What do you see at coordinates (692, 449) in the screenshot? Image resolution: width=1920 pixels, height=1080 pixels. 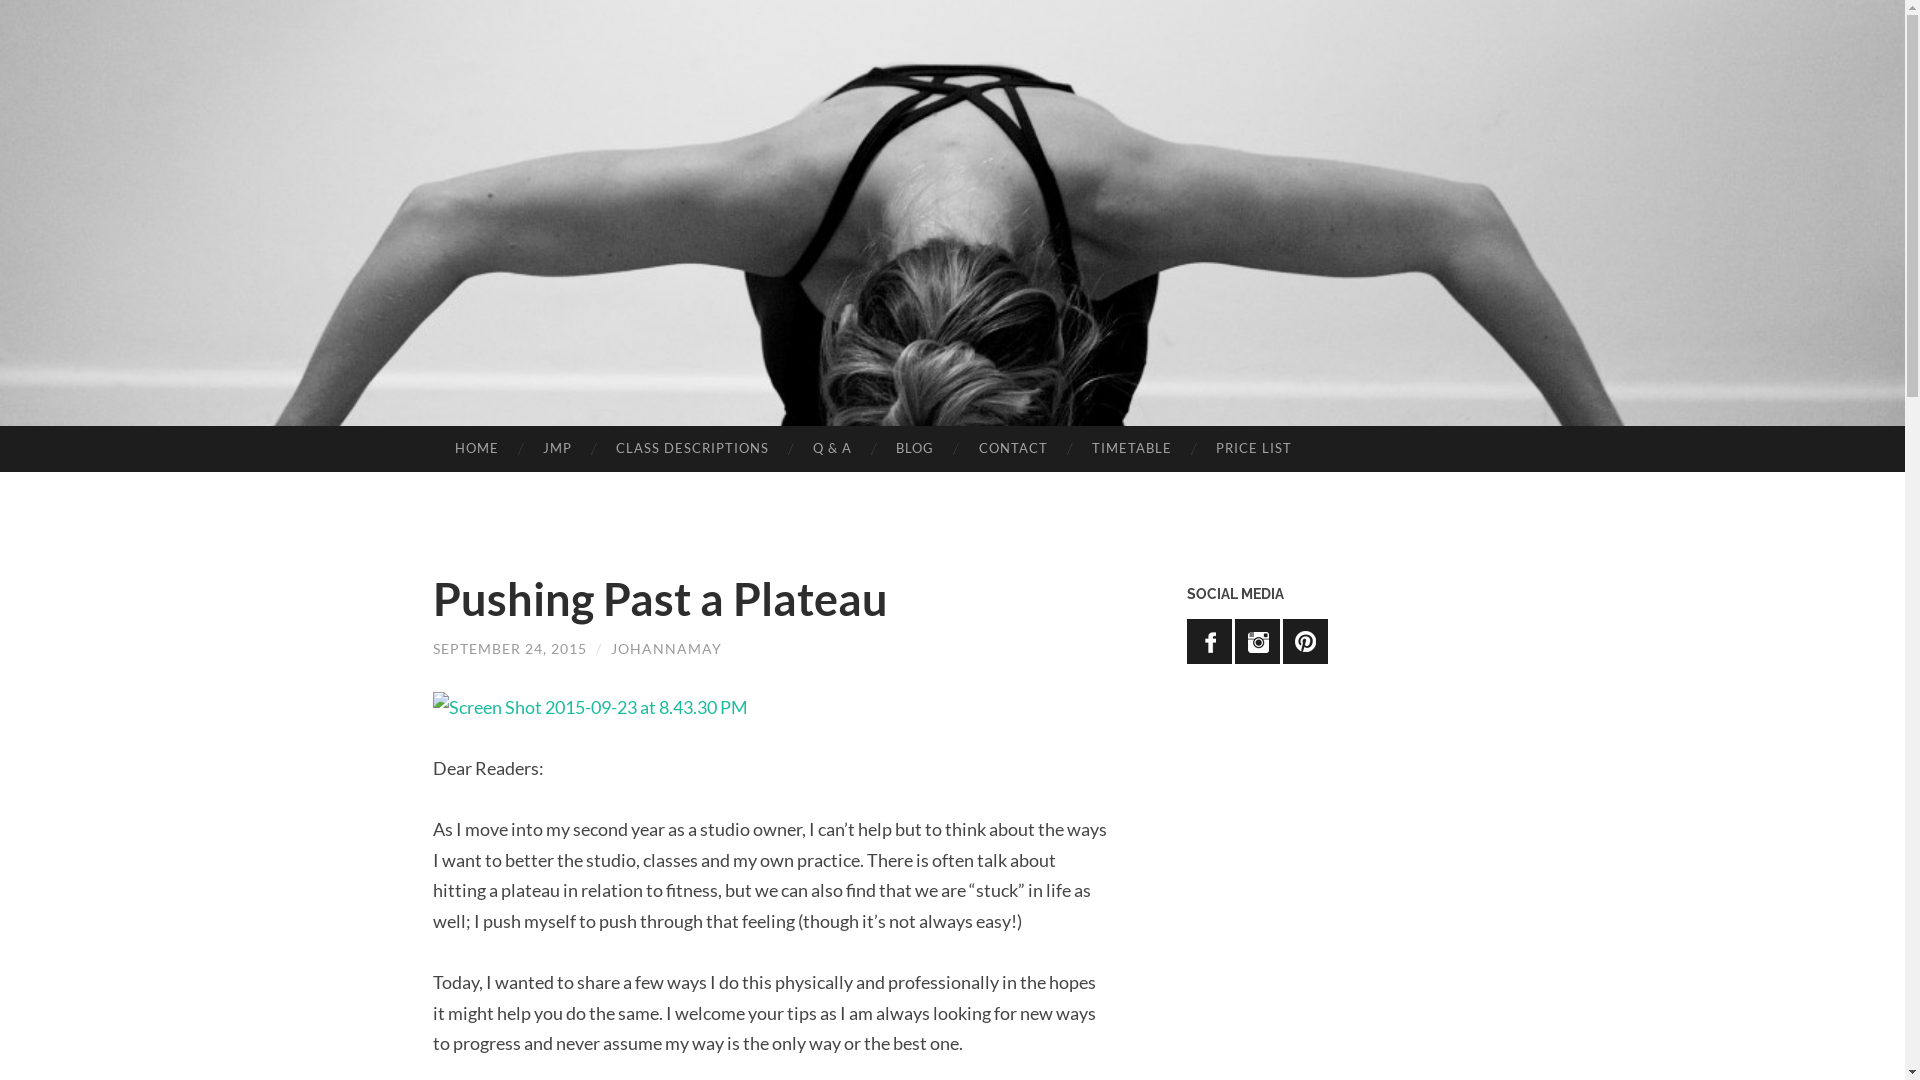 I see `CLASS DESCRIPTIONS` at bounding box center [692, 449].